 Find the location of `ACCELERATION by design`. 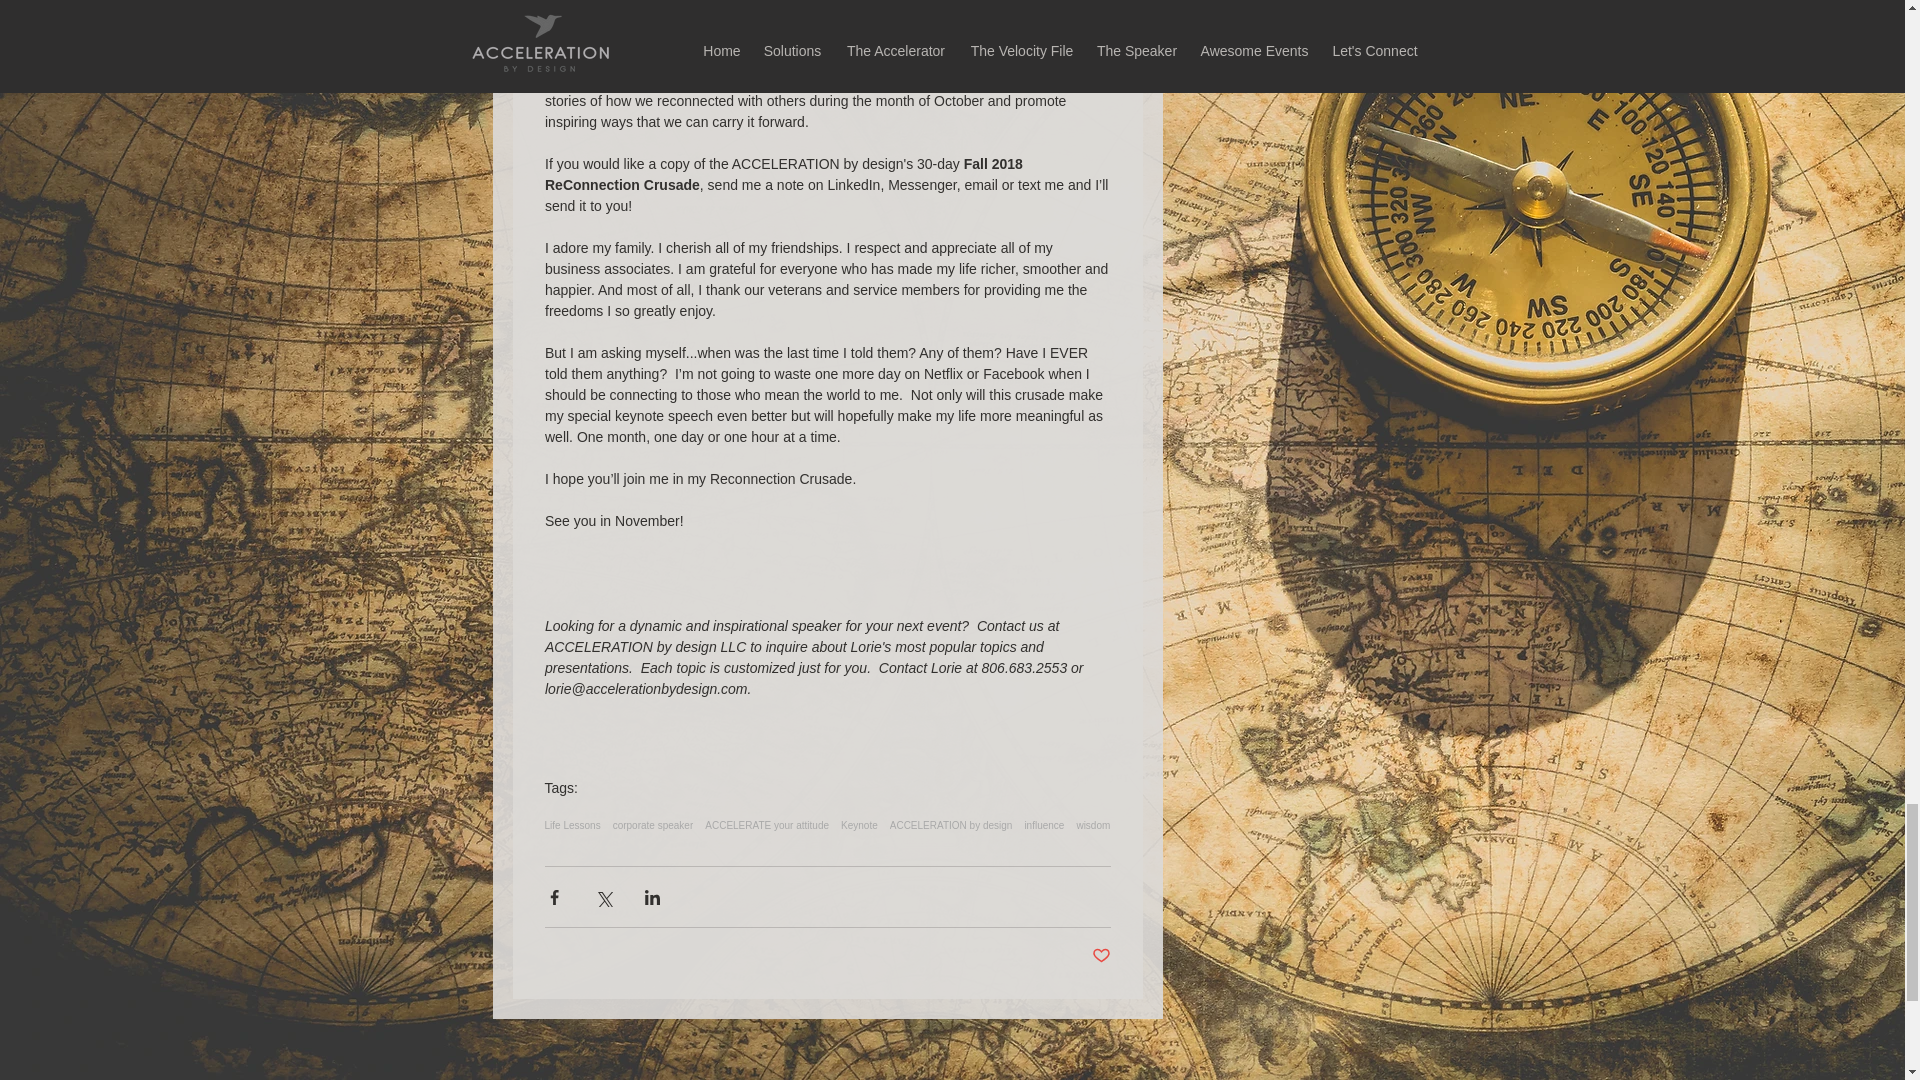

ACCELERATION by design is located at coordinates (952, 824).